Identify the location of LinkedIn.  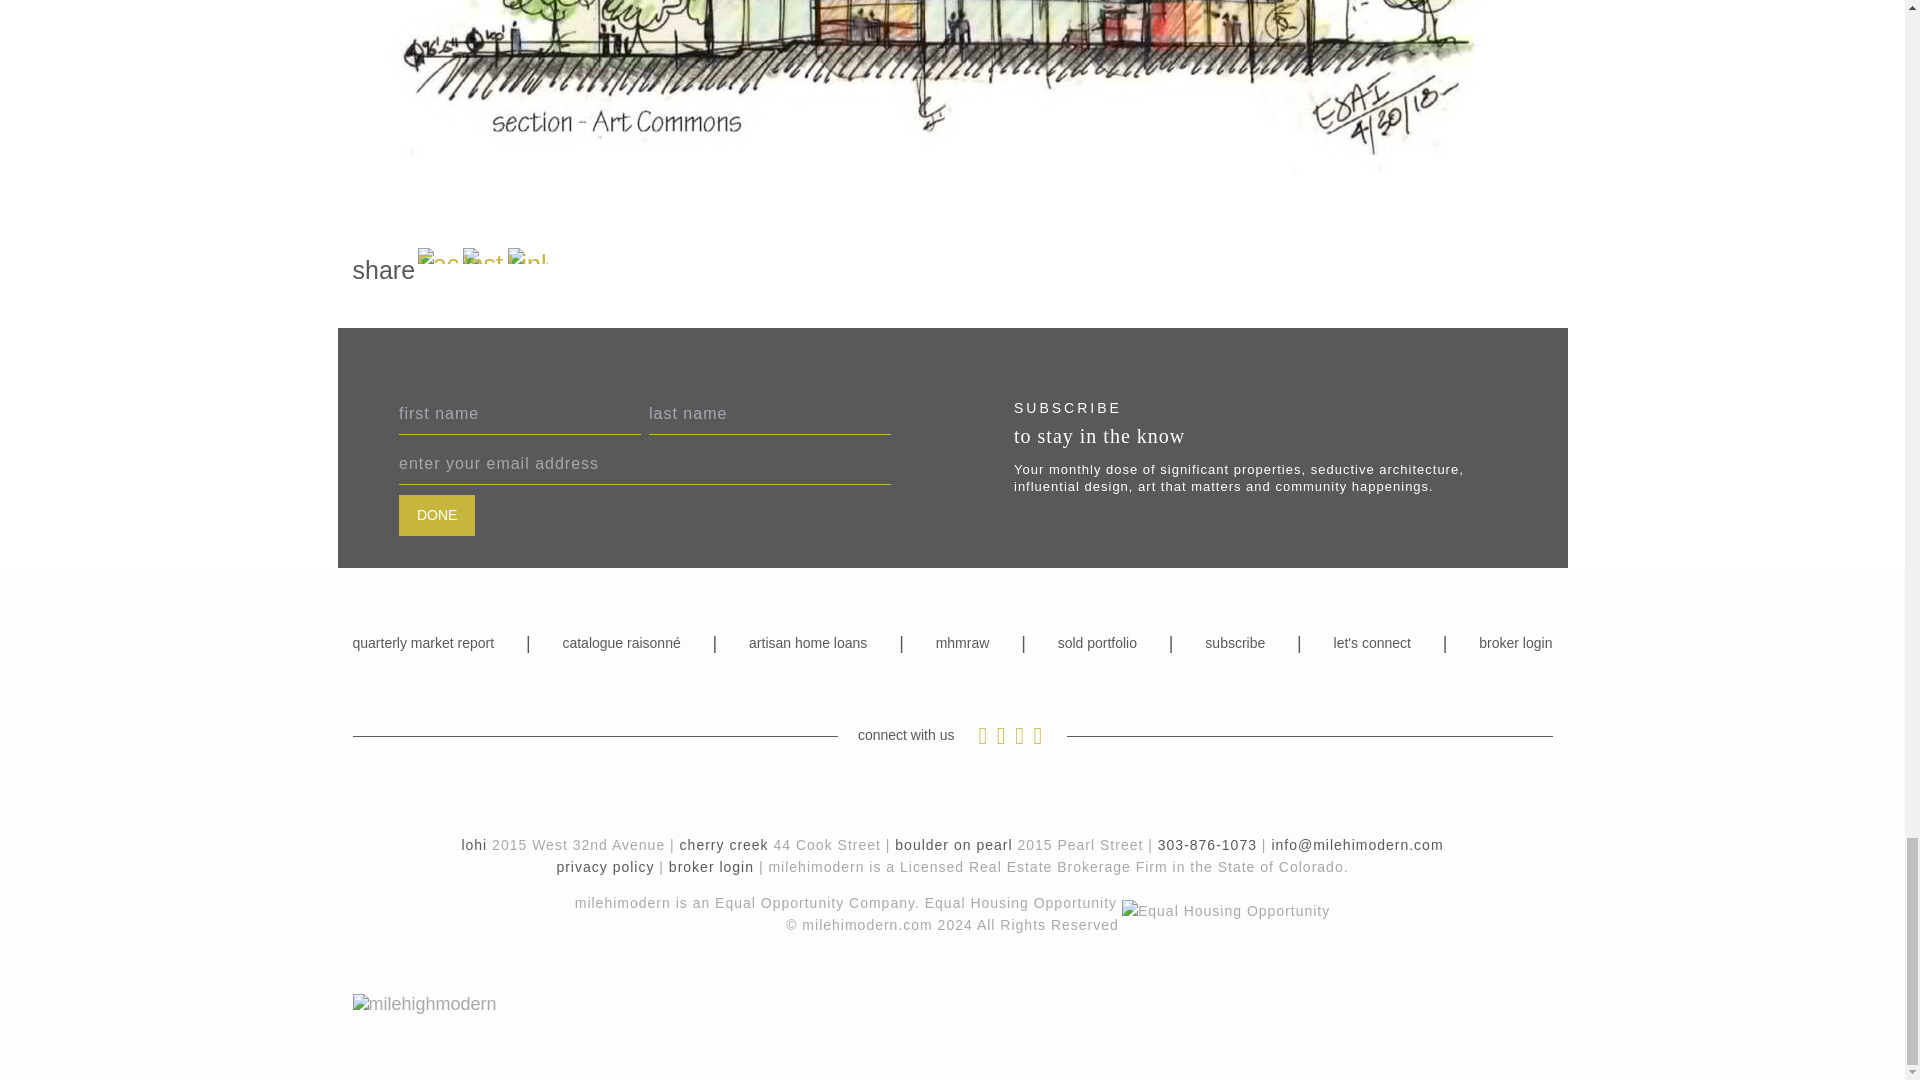
(528, 256).